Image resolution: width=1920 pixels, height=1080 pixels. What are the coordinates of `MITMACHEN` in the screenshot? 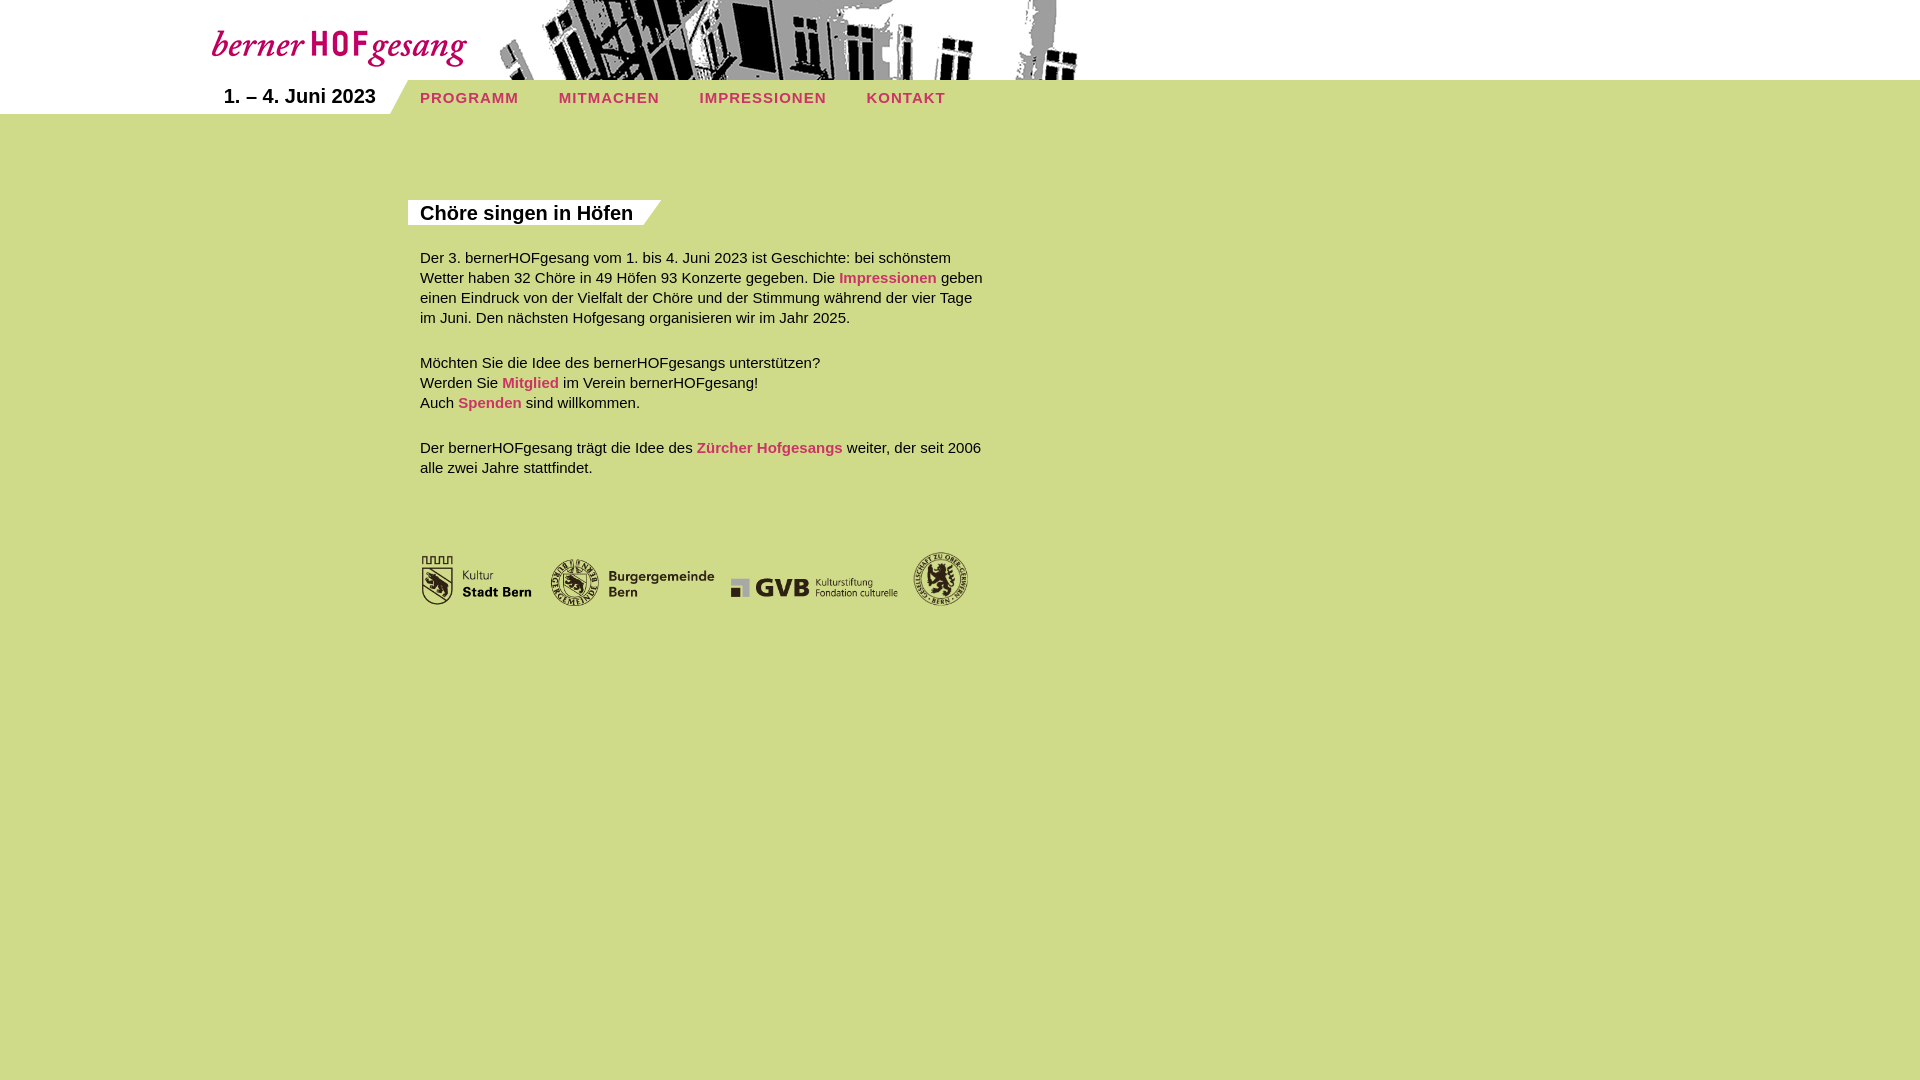 It's located at (610, 98).